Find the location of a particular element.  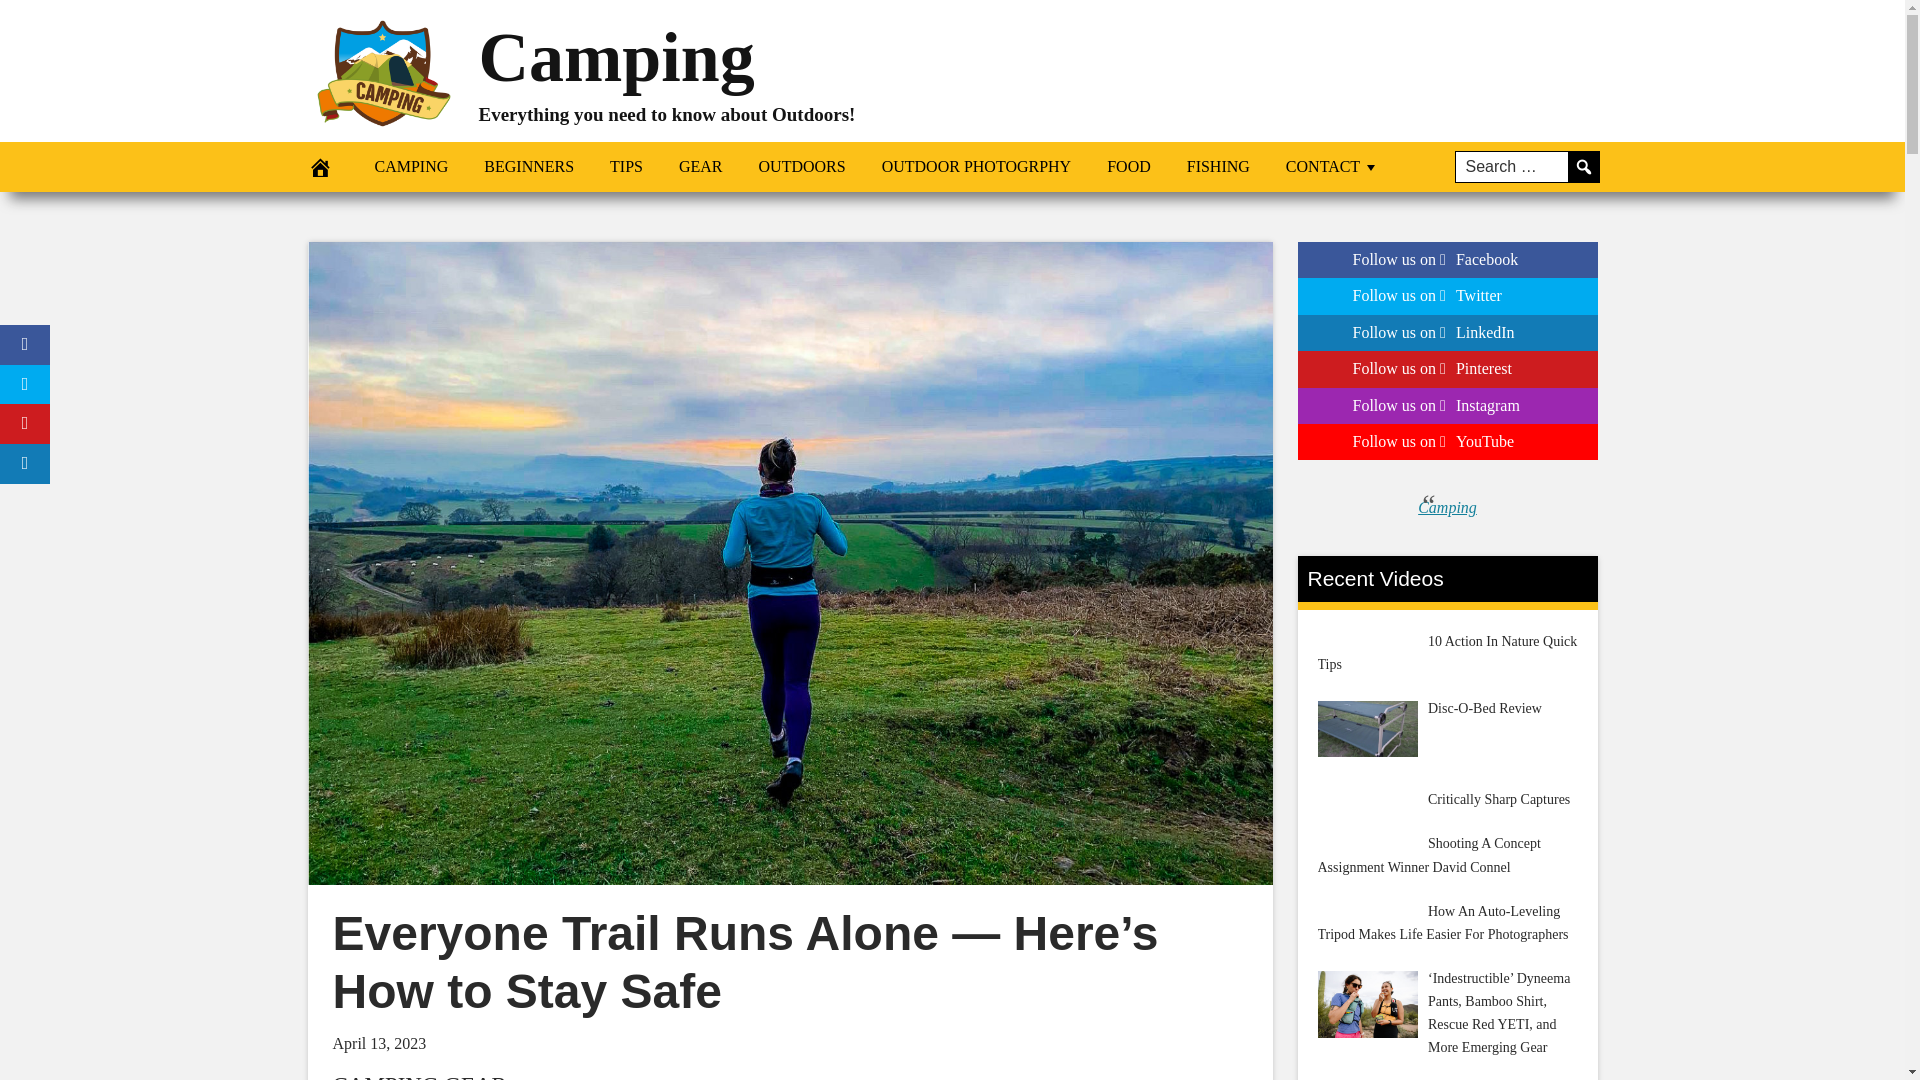

OUTDOORS is located at coordinates (802, 166).